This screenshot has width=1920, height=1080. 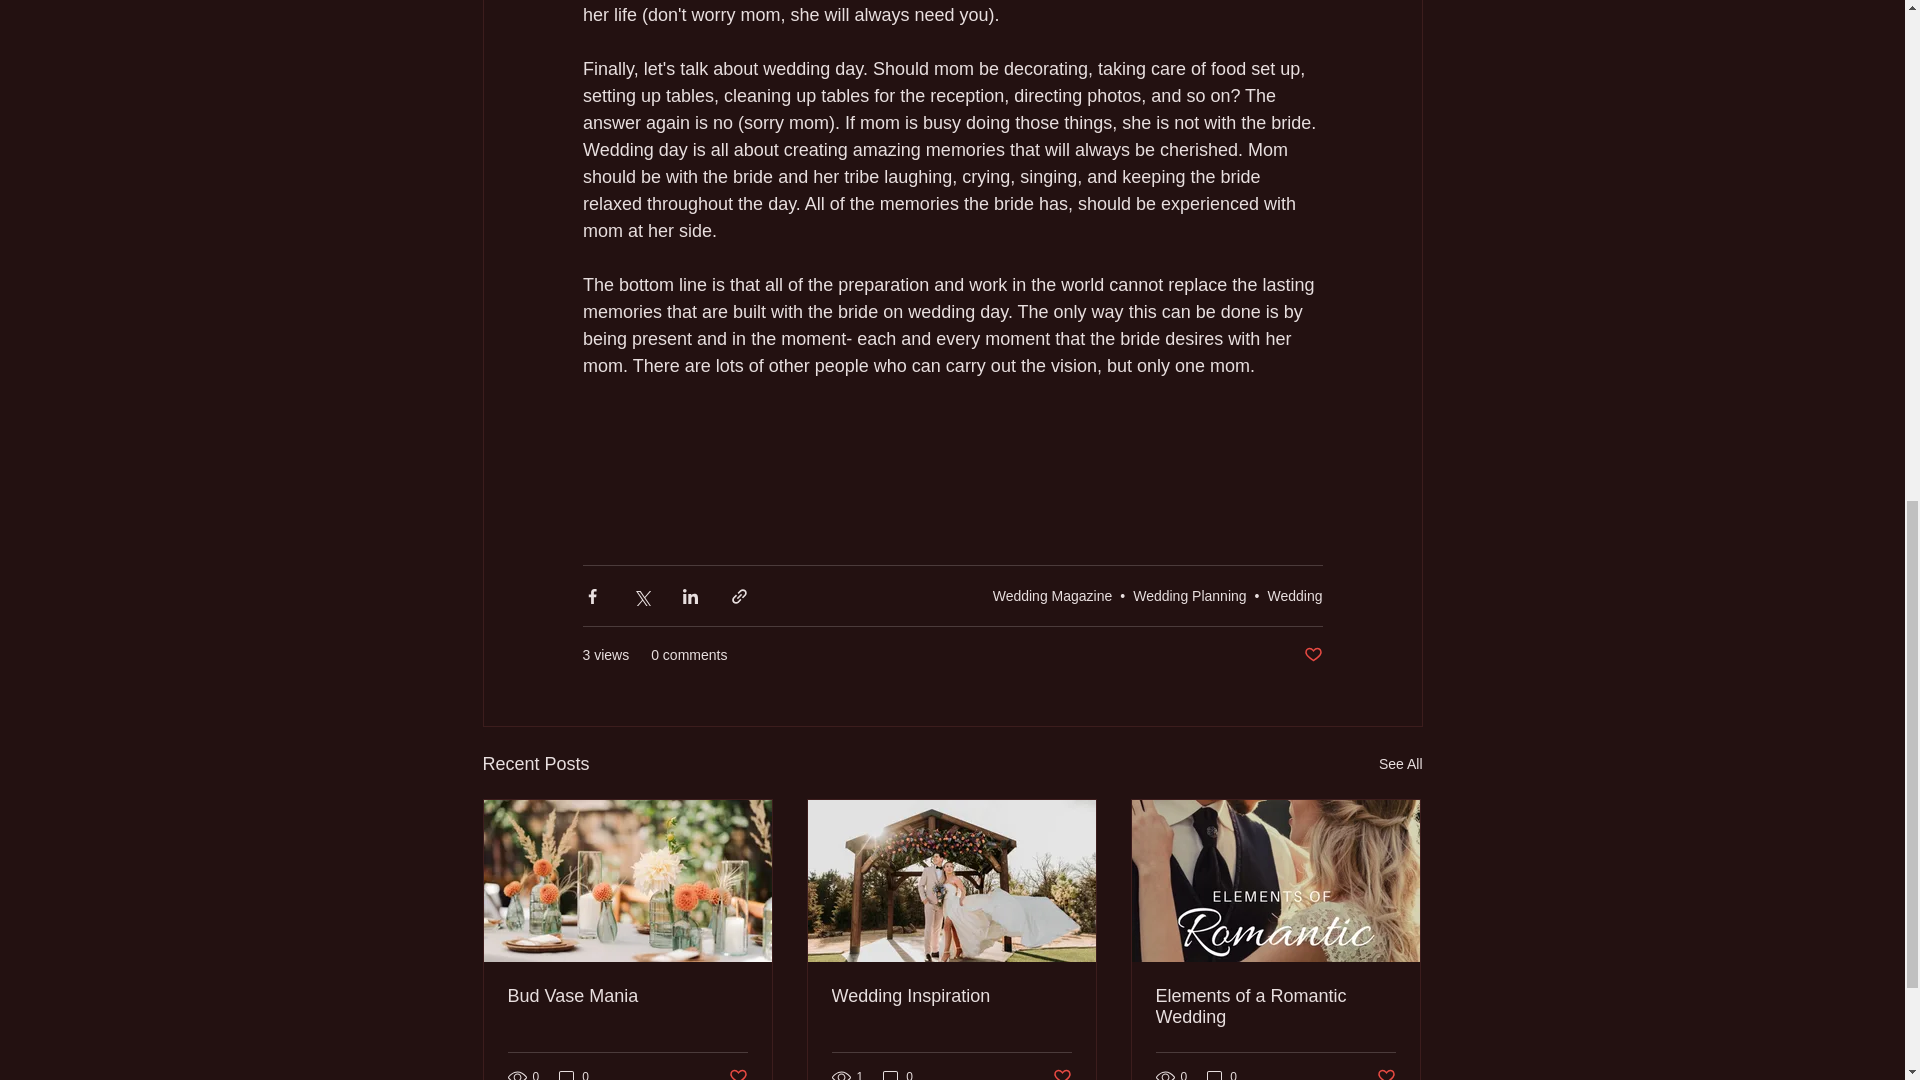 I want to click on Wedding, so click(x=1294, y=595).